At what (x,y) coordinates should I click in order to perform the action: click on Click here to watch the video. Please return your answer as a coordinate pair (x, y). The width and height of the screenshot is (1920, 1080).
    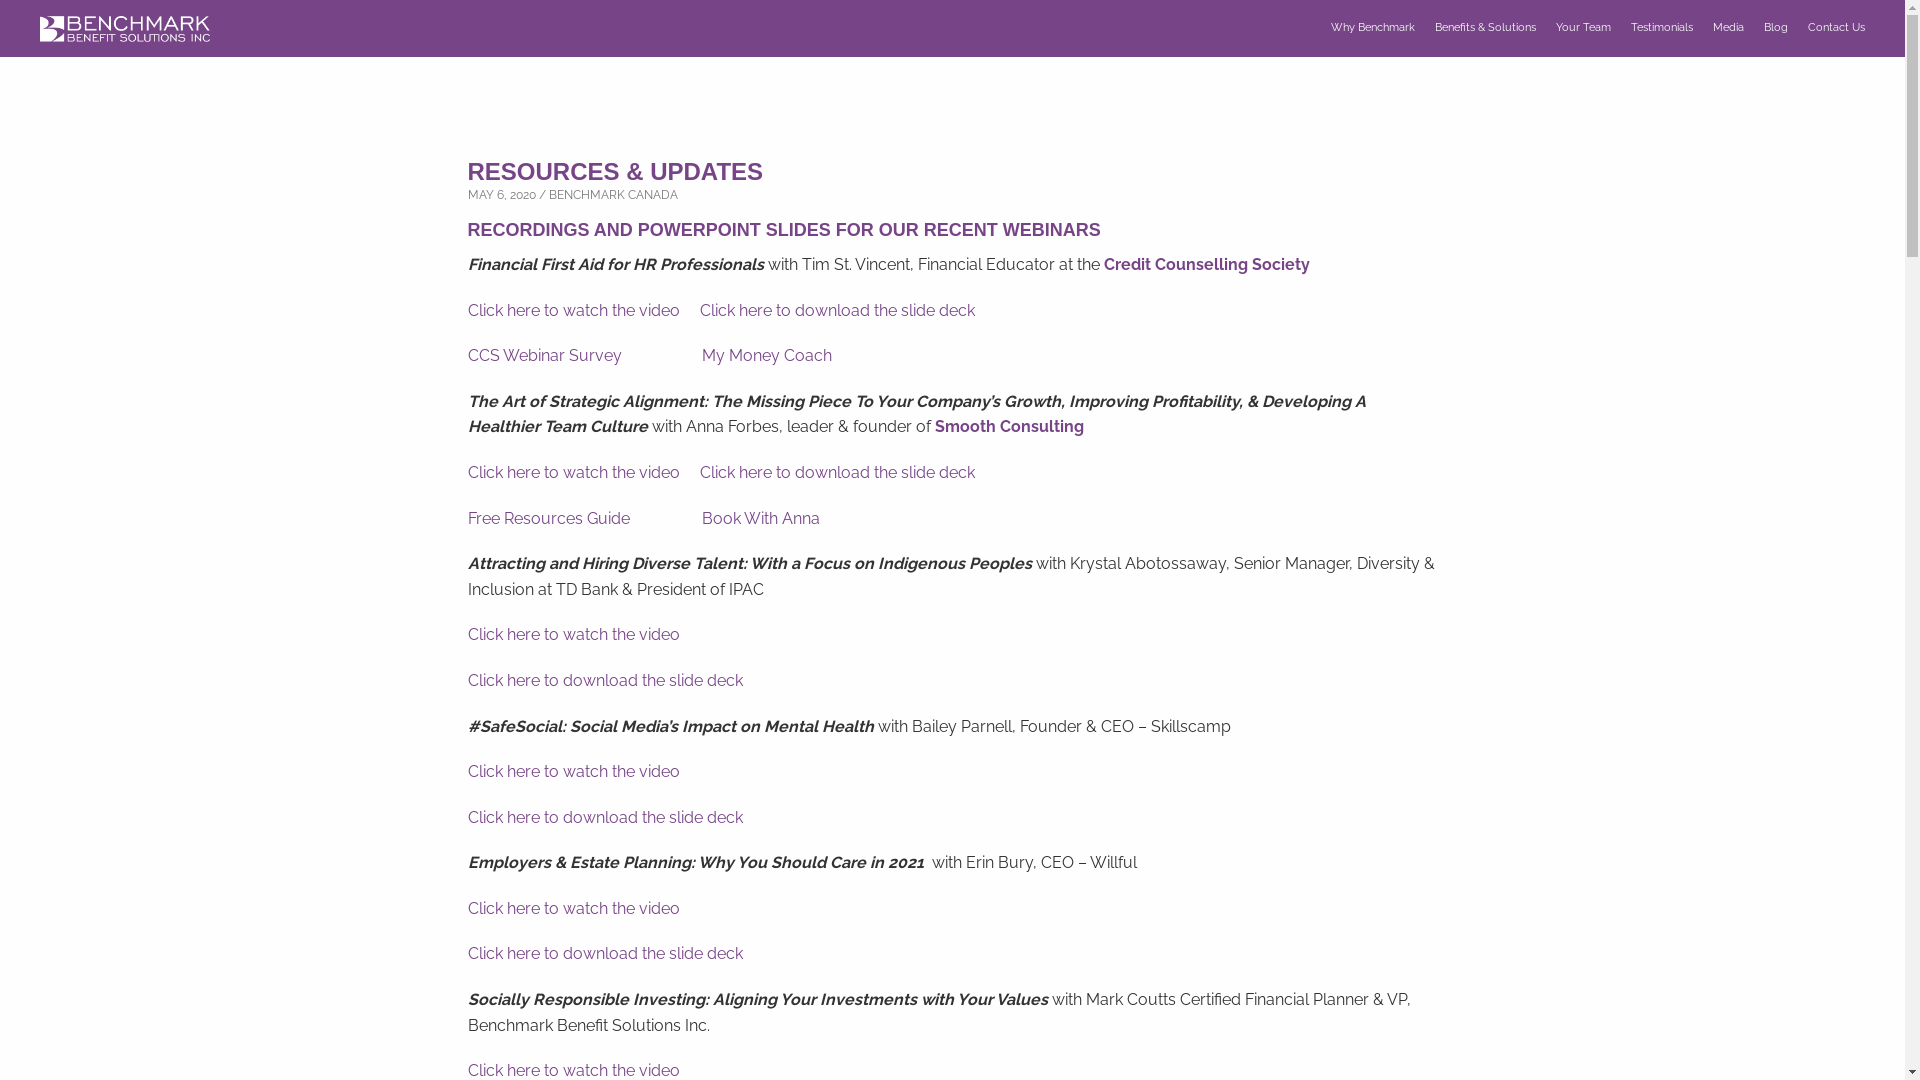
    Looking at the image, I should click on (574, 908).